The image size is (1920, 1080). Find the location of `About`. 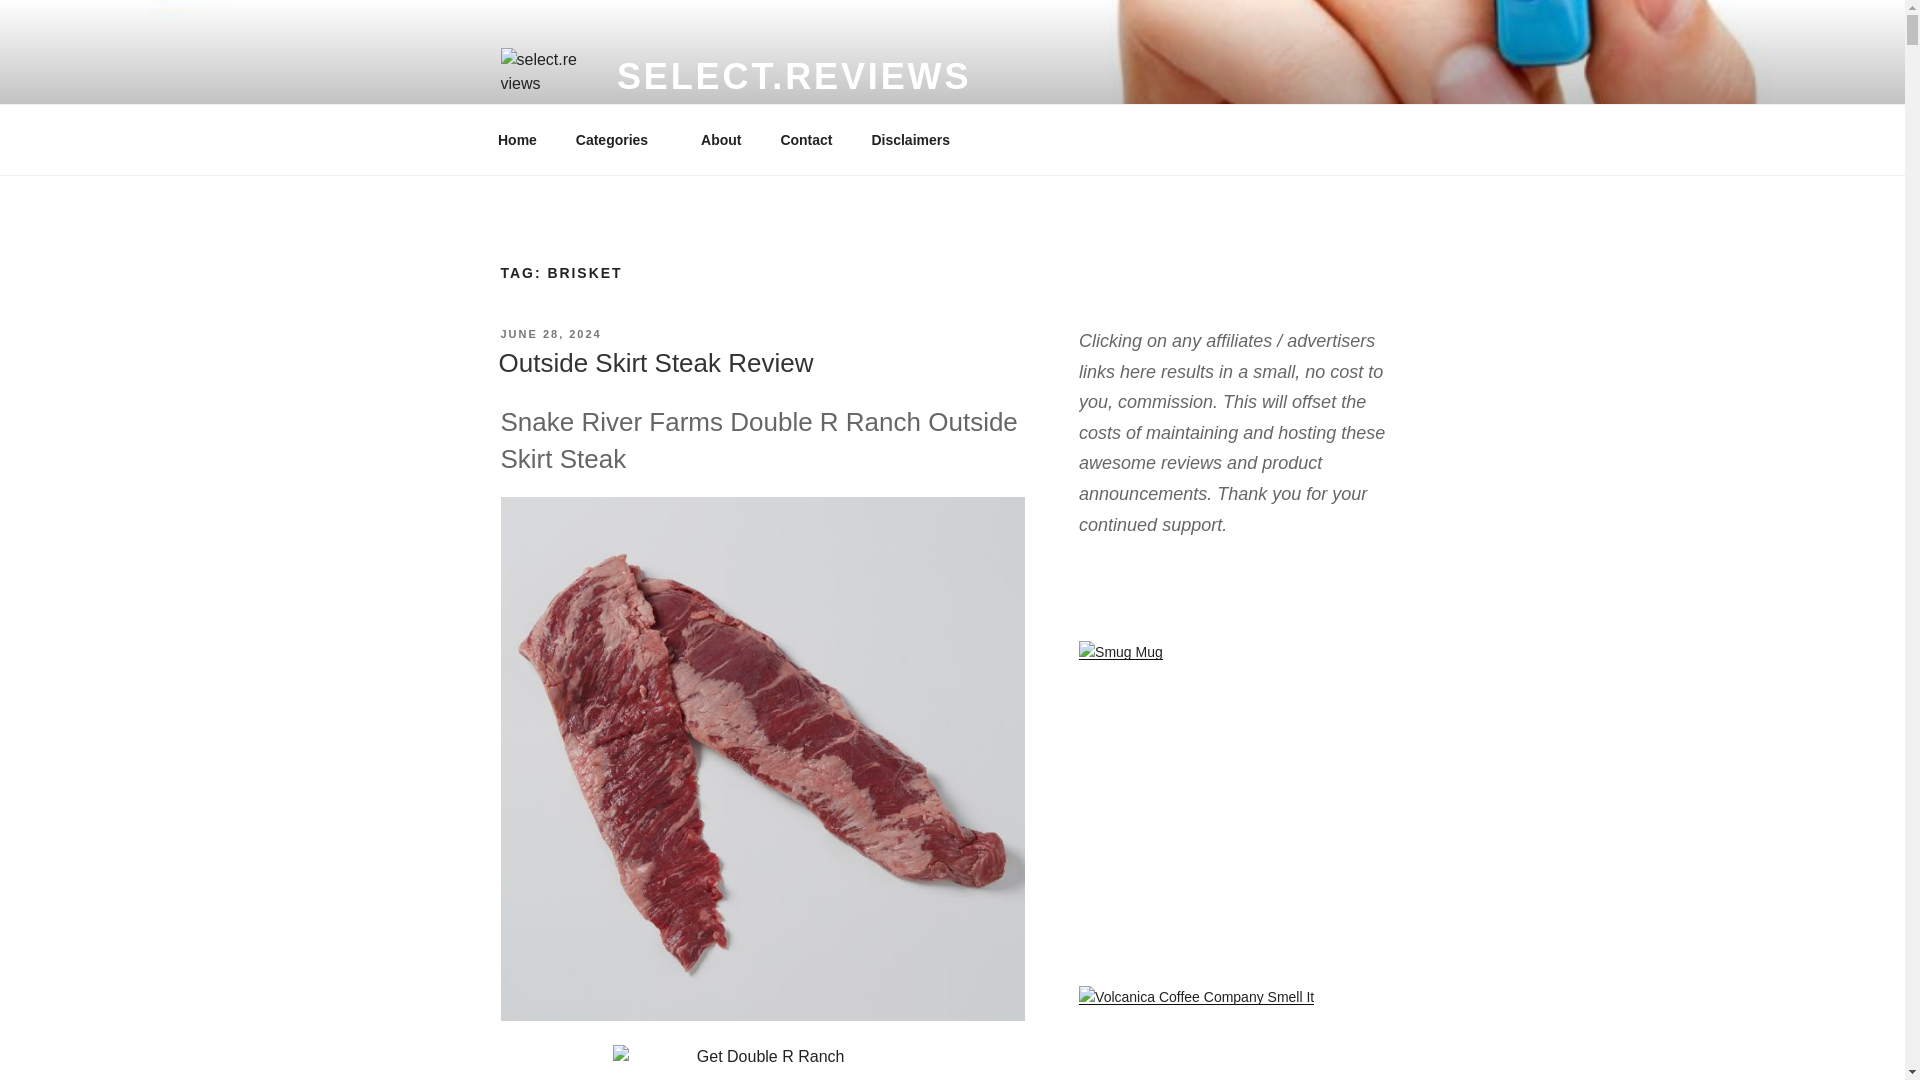

About is located at coordinates (720, 140).